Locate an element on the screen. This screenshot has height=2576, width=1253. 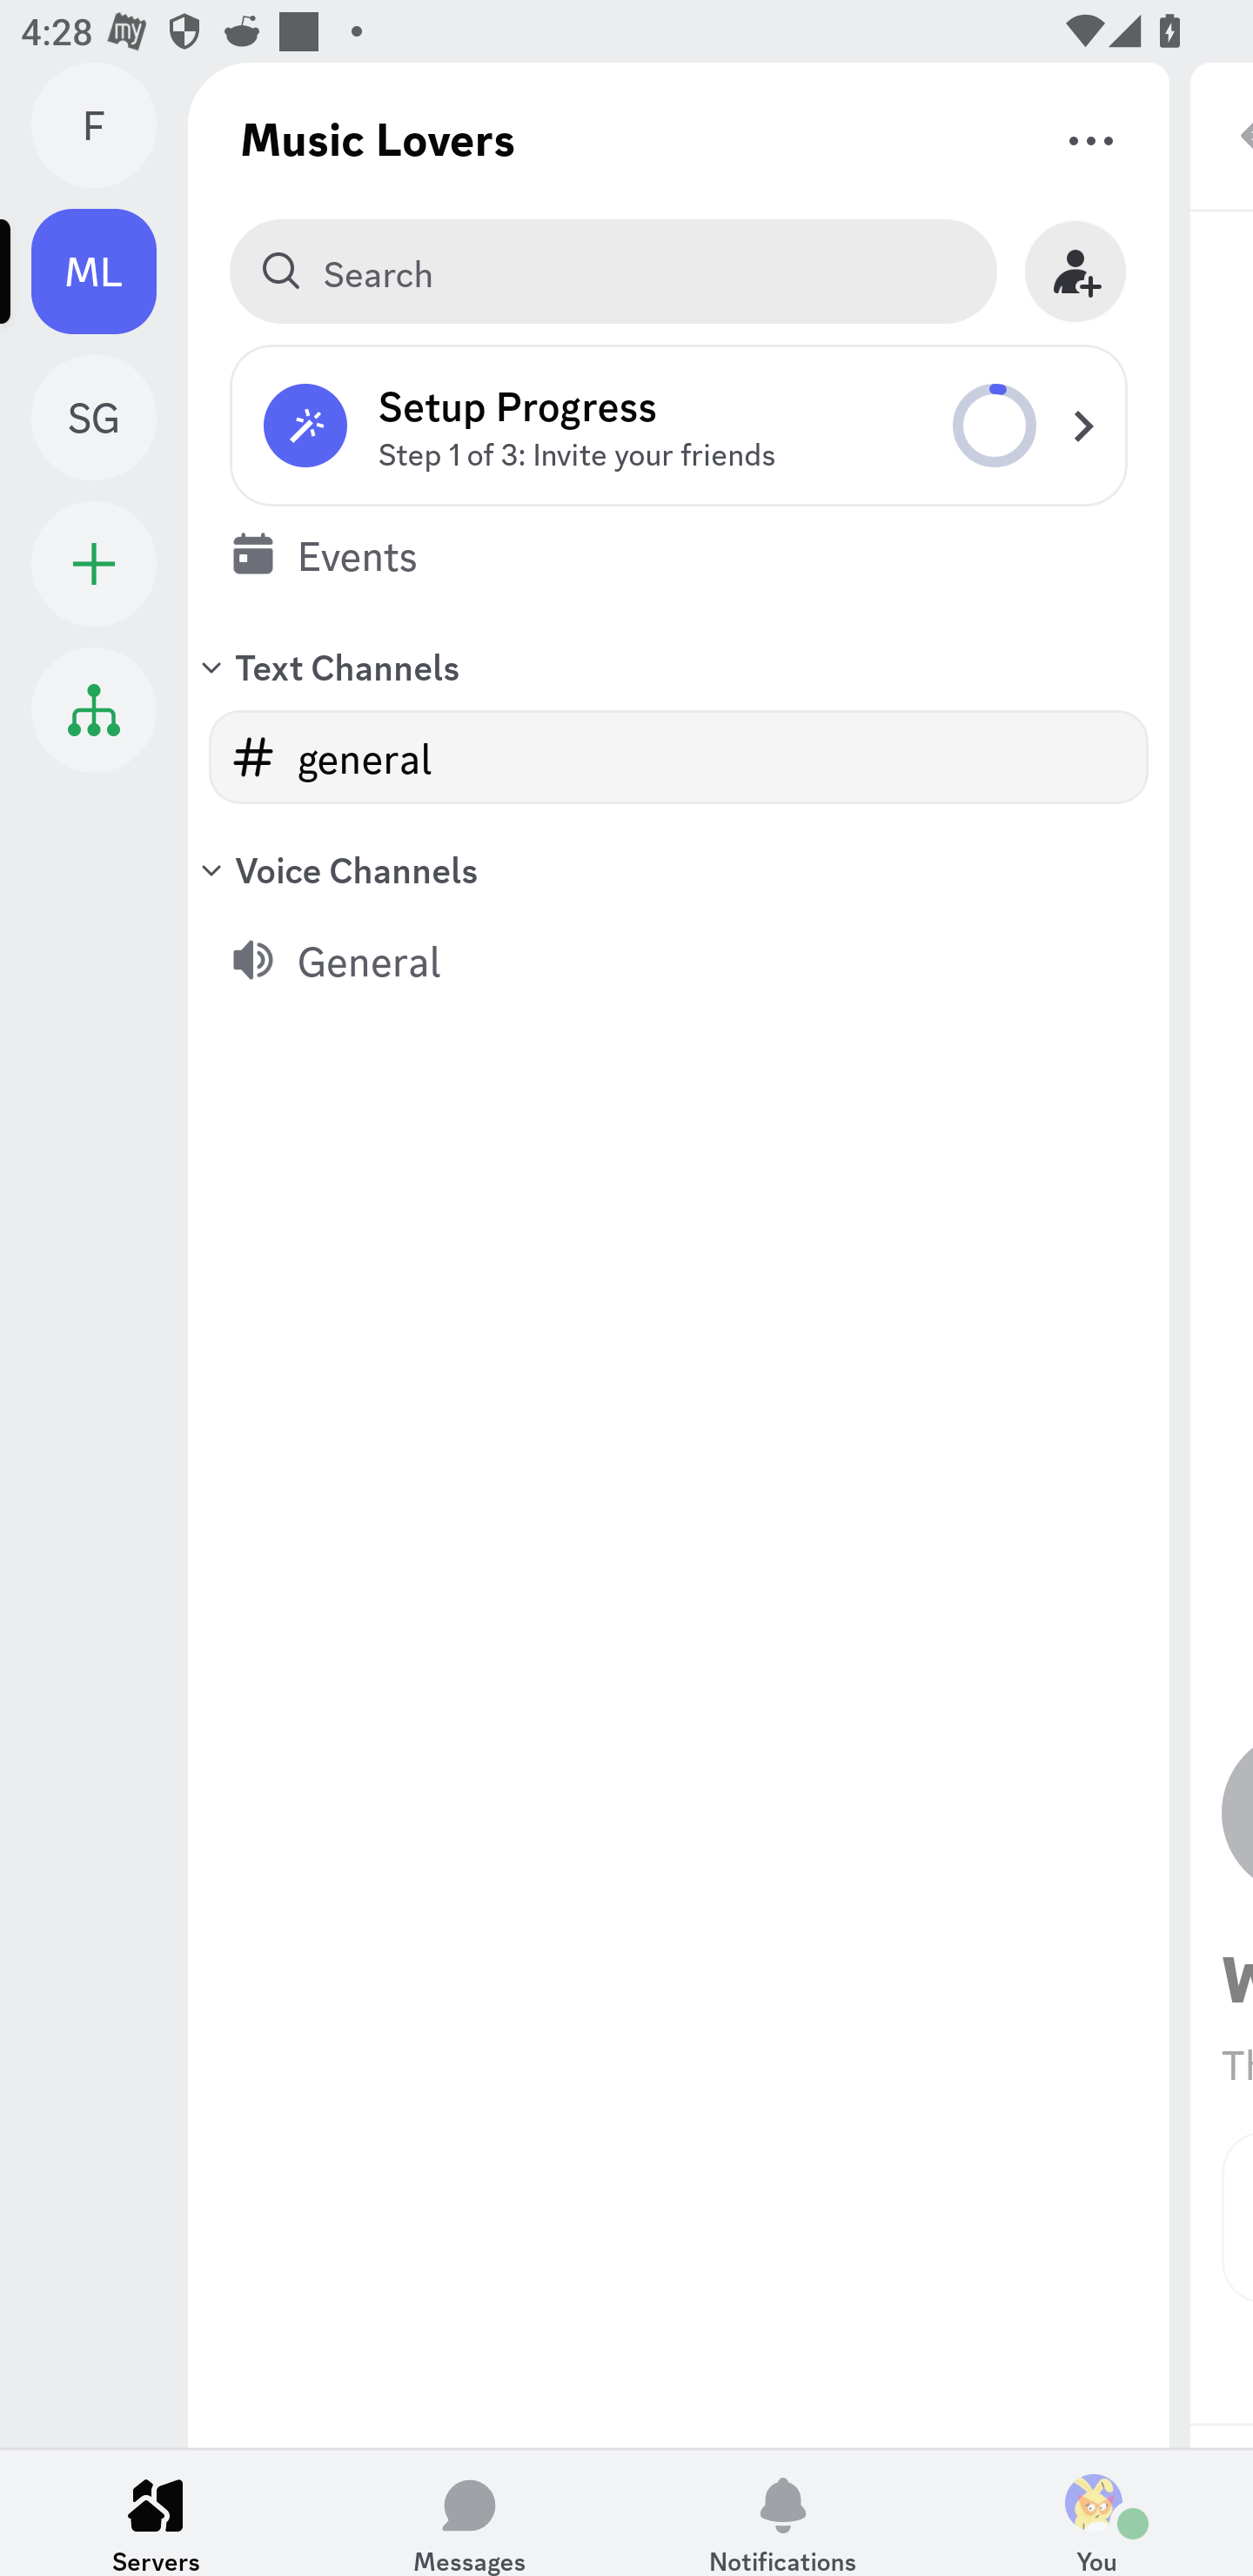
Student Hub is located at coordinates (94, 709).